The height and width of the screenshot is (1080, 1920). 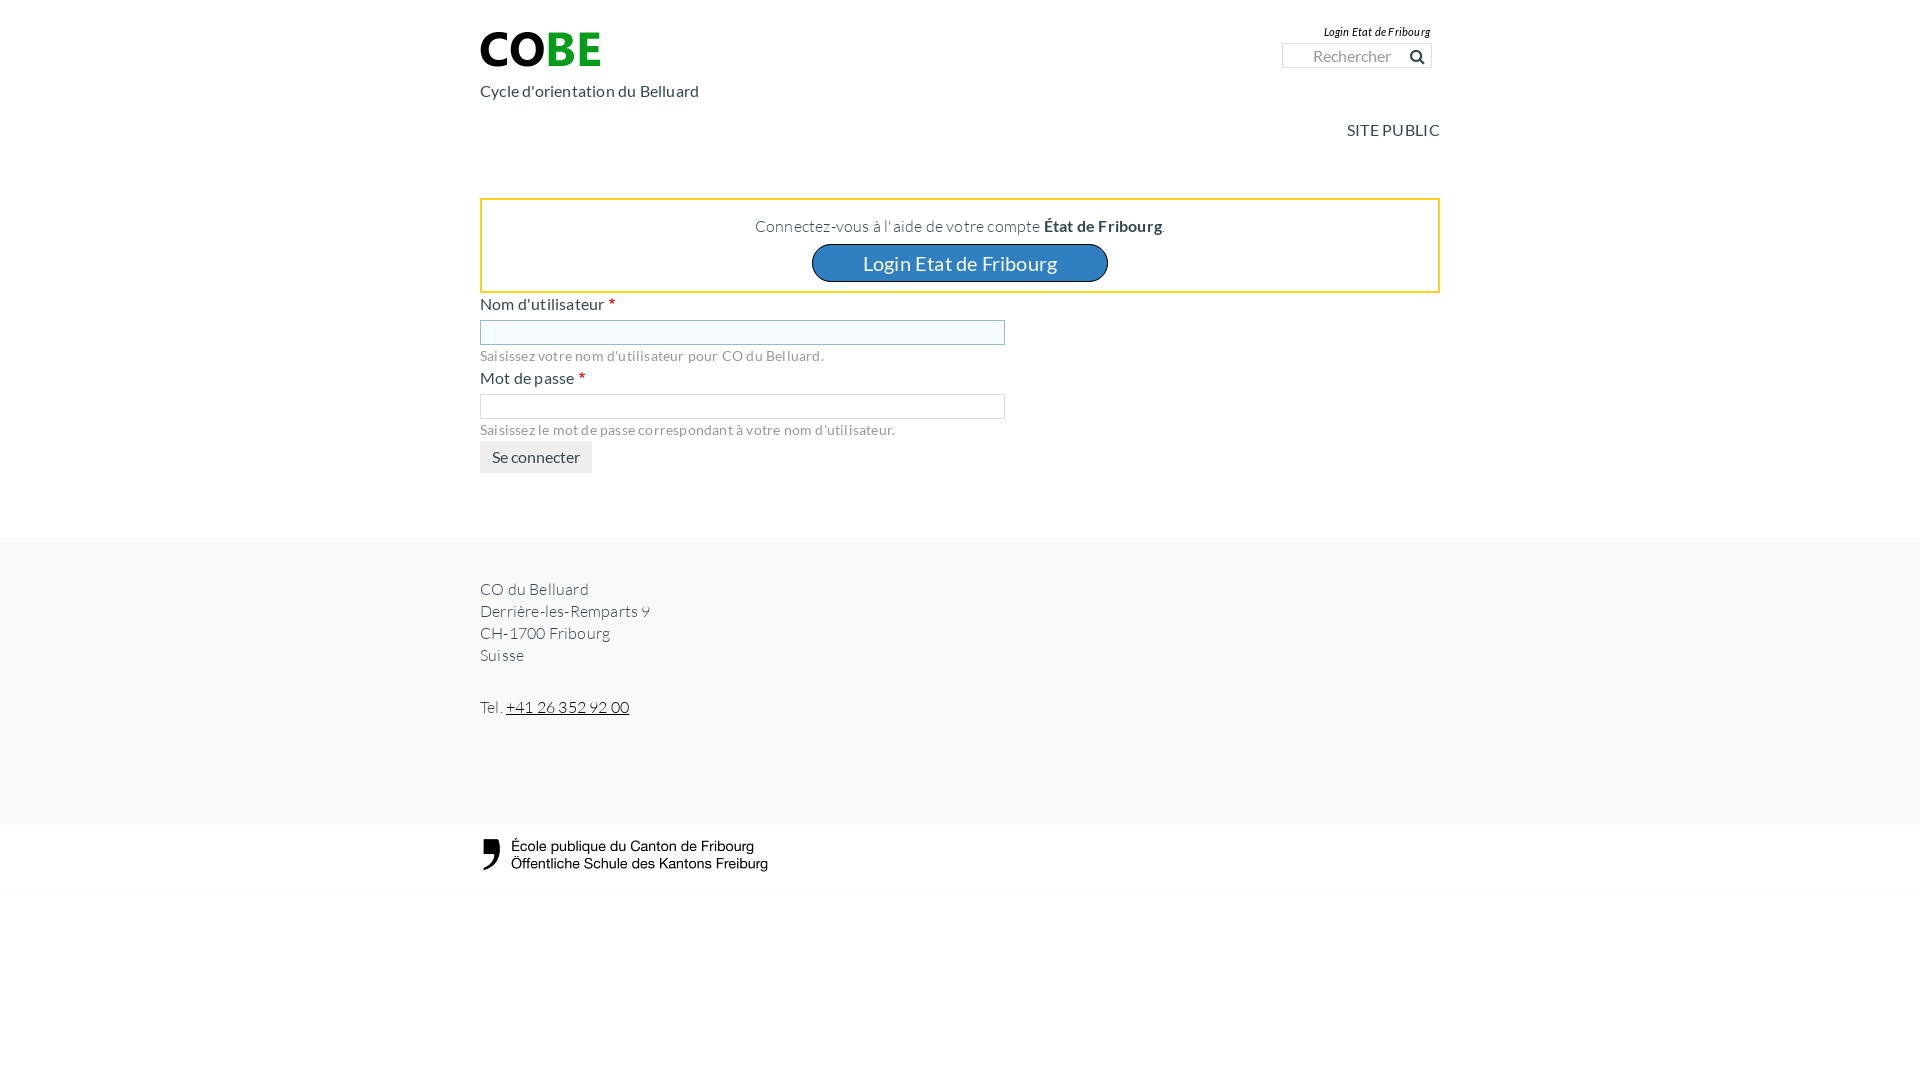 I want to click on Login Etat de Fribourg, so click(x=960, y=263).